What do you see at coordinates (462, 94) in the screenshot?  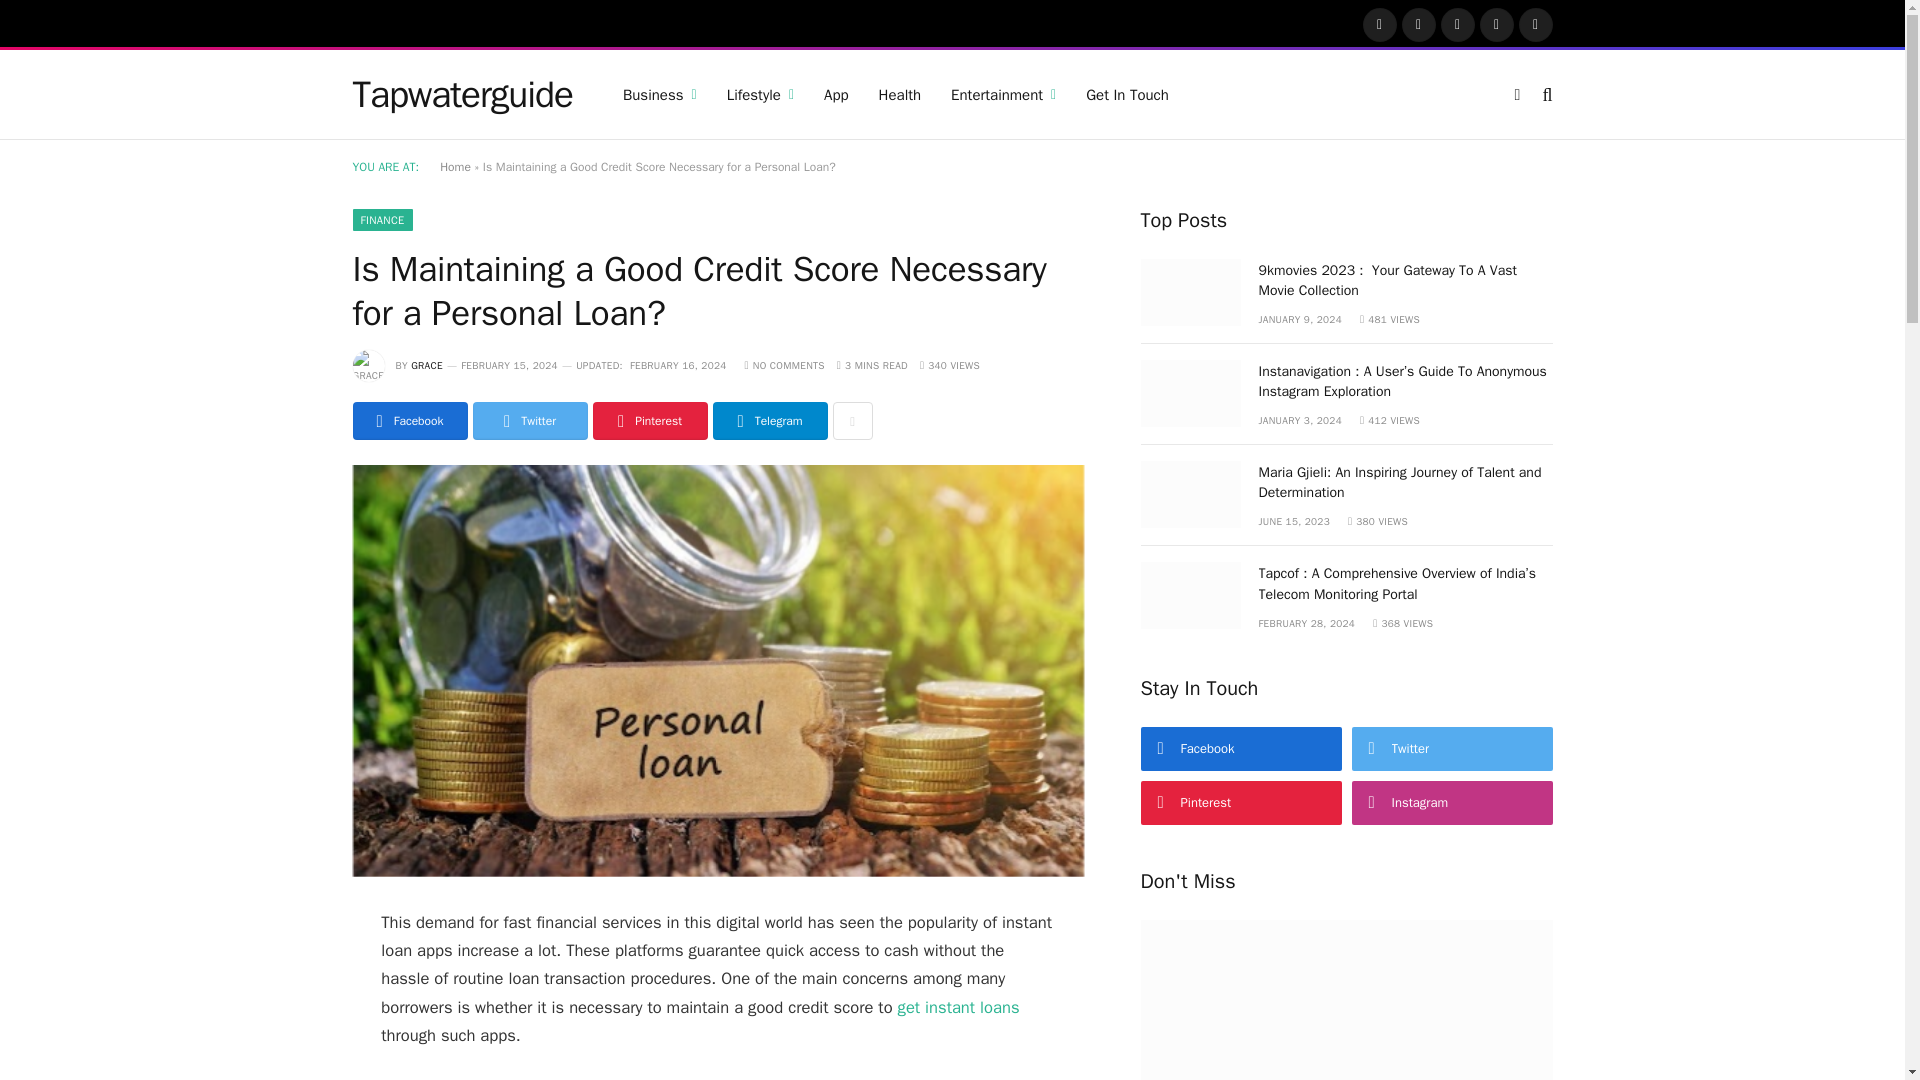 I see `Tapwaterguide` at bounding box center [462, 94].